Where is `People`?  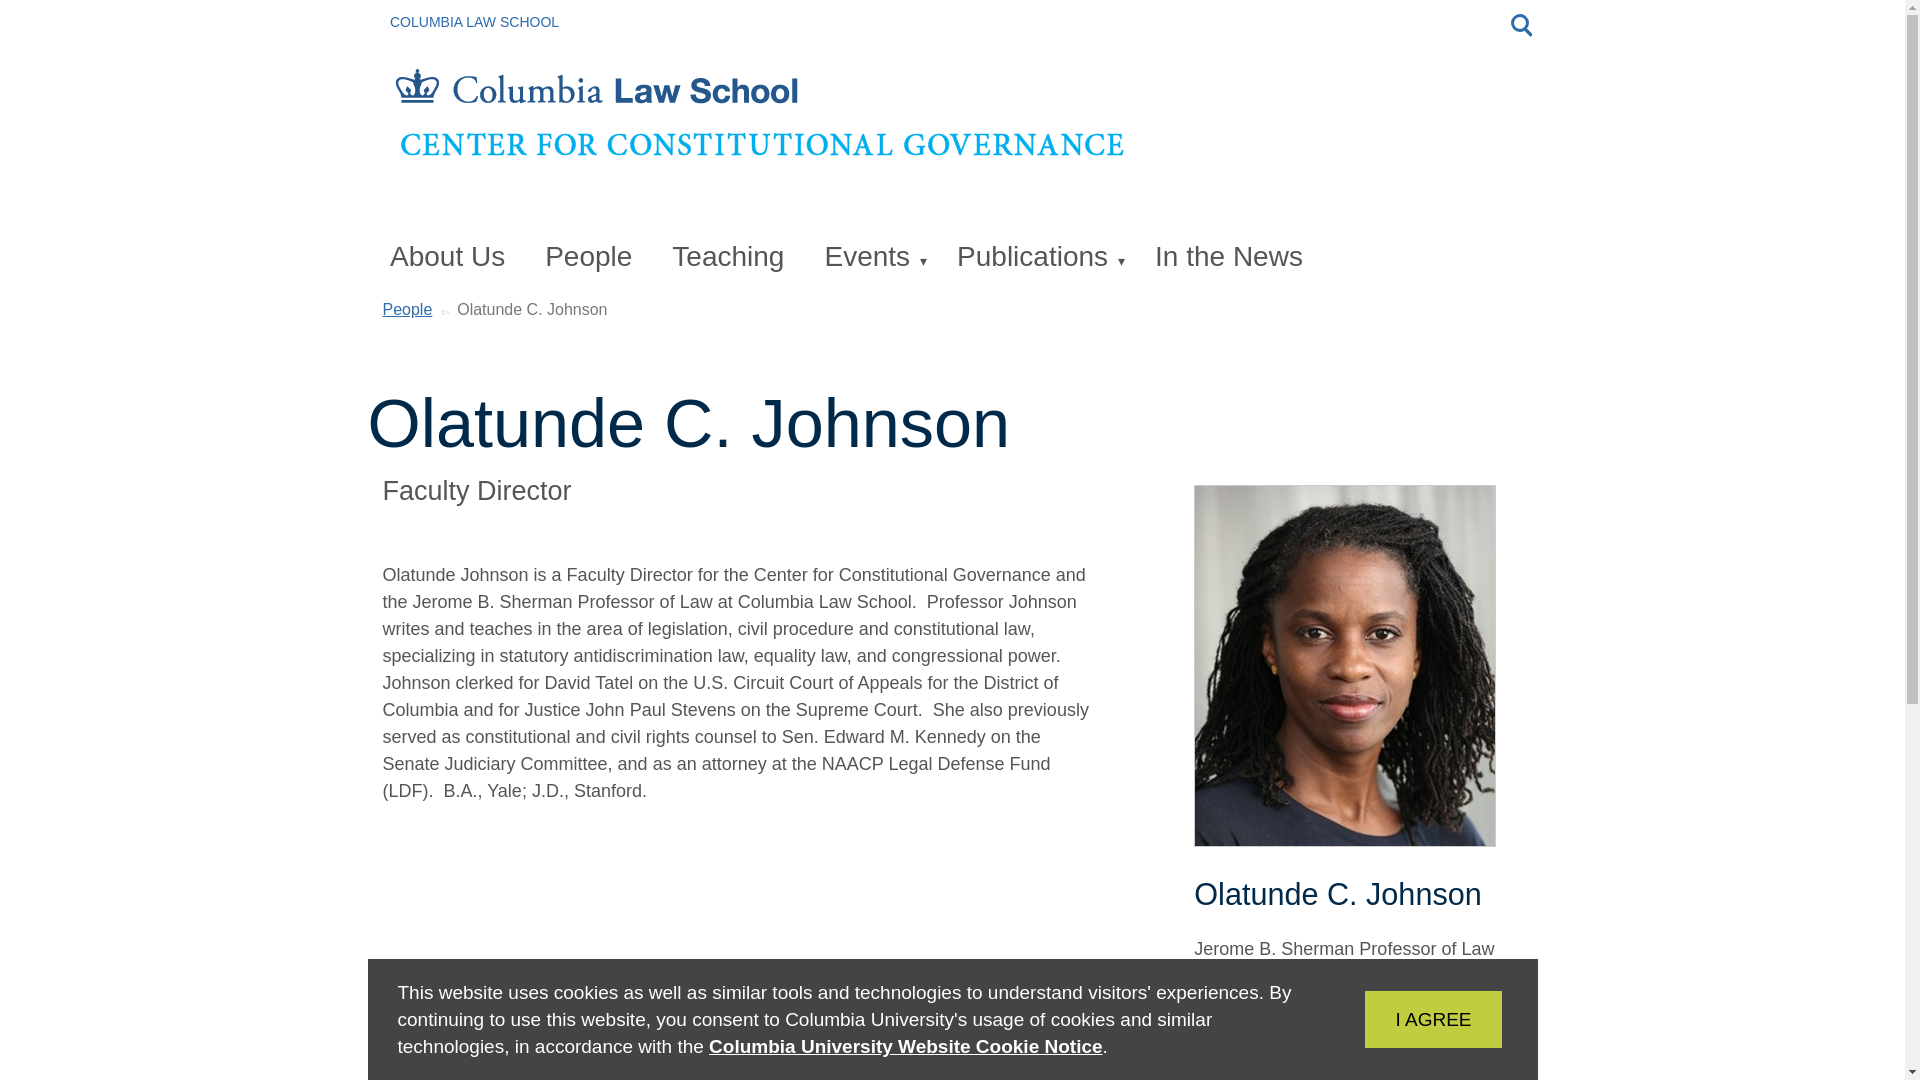 People is located at coordinates (592, 258).